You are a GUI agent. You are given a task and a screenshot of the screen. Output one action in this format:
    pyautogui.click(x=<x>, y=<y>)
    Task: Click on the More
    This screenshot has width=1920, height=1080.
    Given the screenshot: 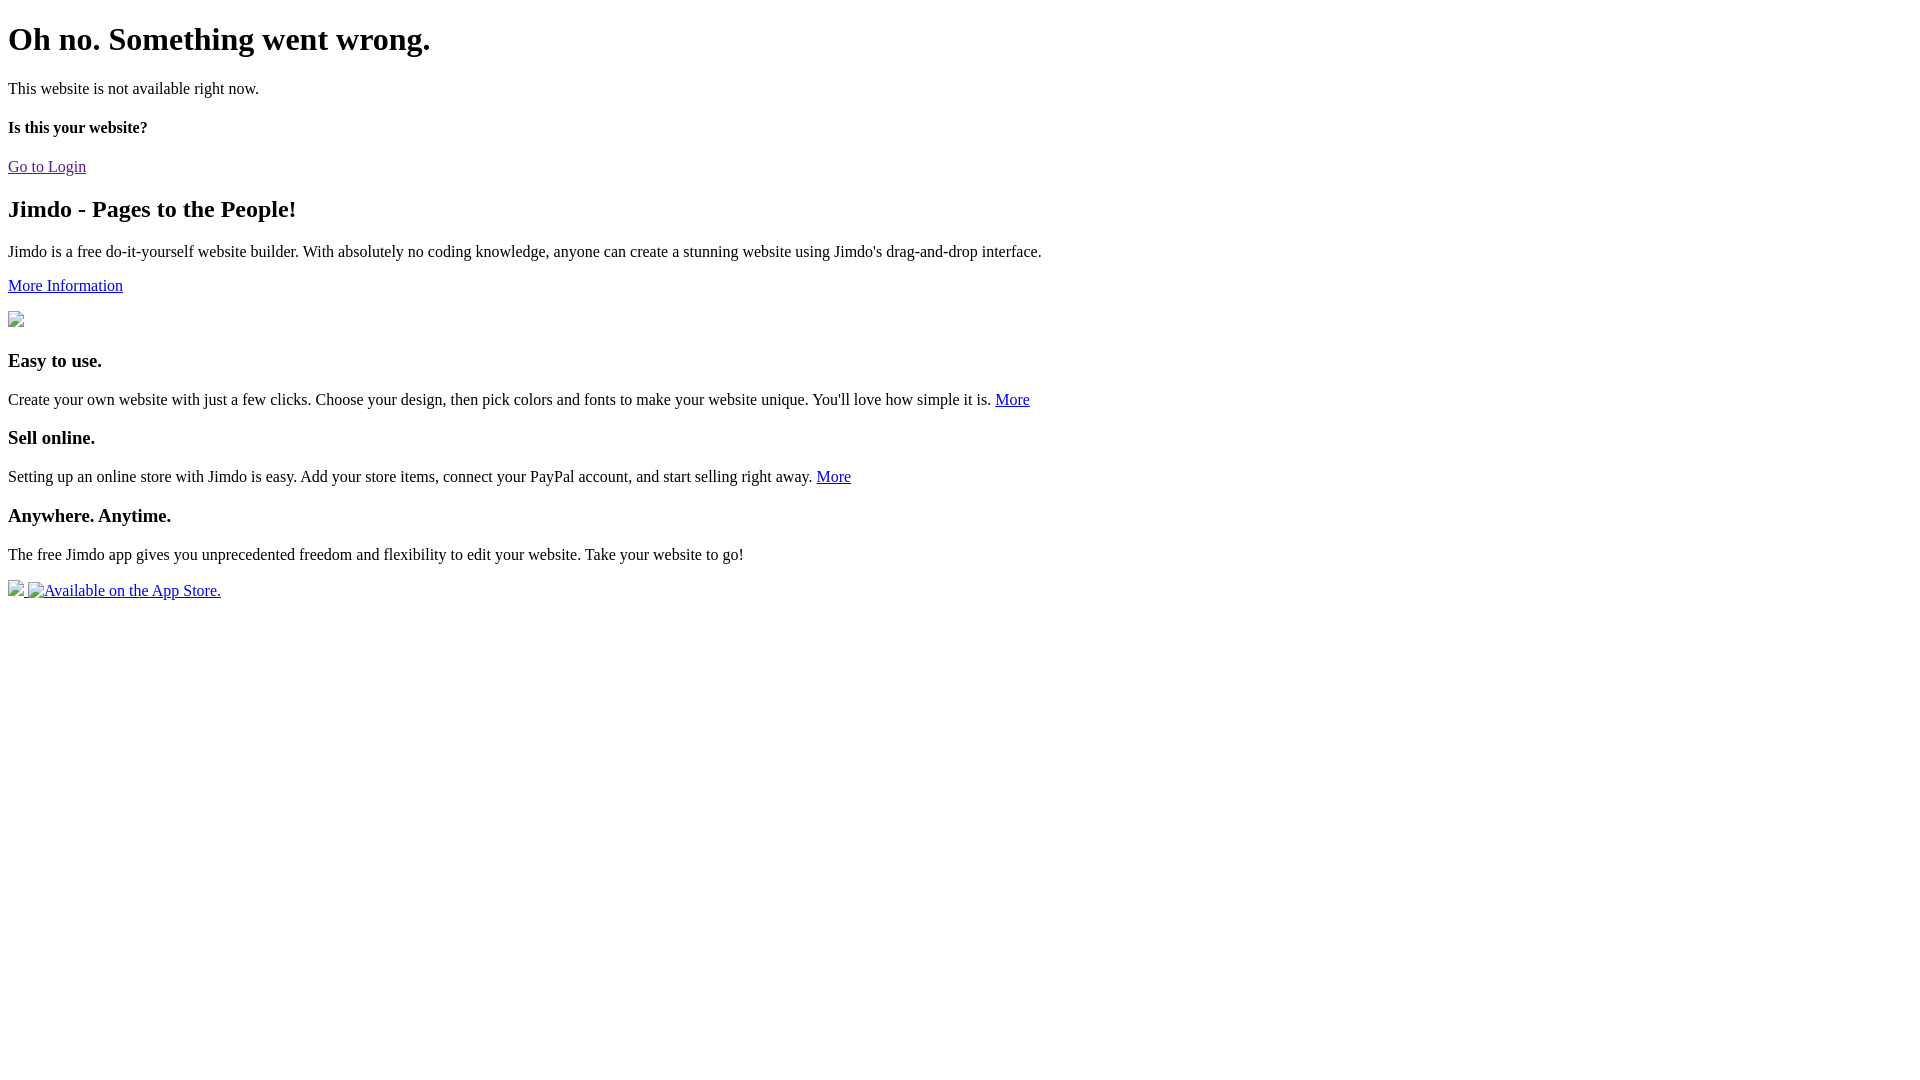 What is the action you would take?
    pyautogui.click(x=834, y=476)
    